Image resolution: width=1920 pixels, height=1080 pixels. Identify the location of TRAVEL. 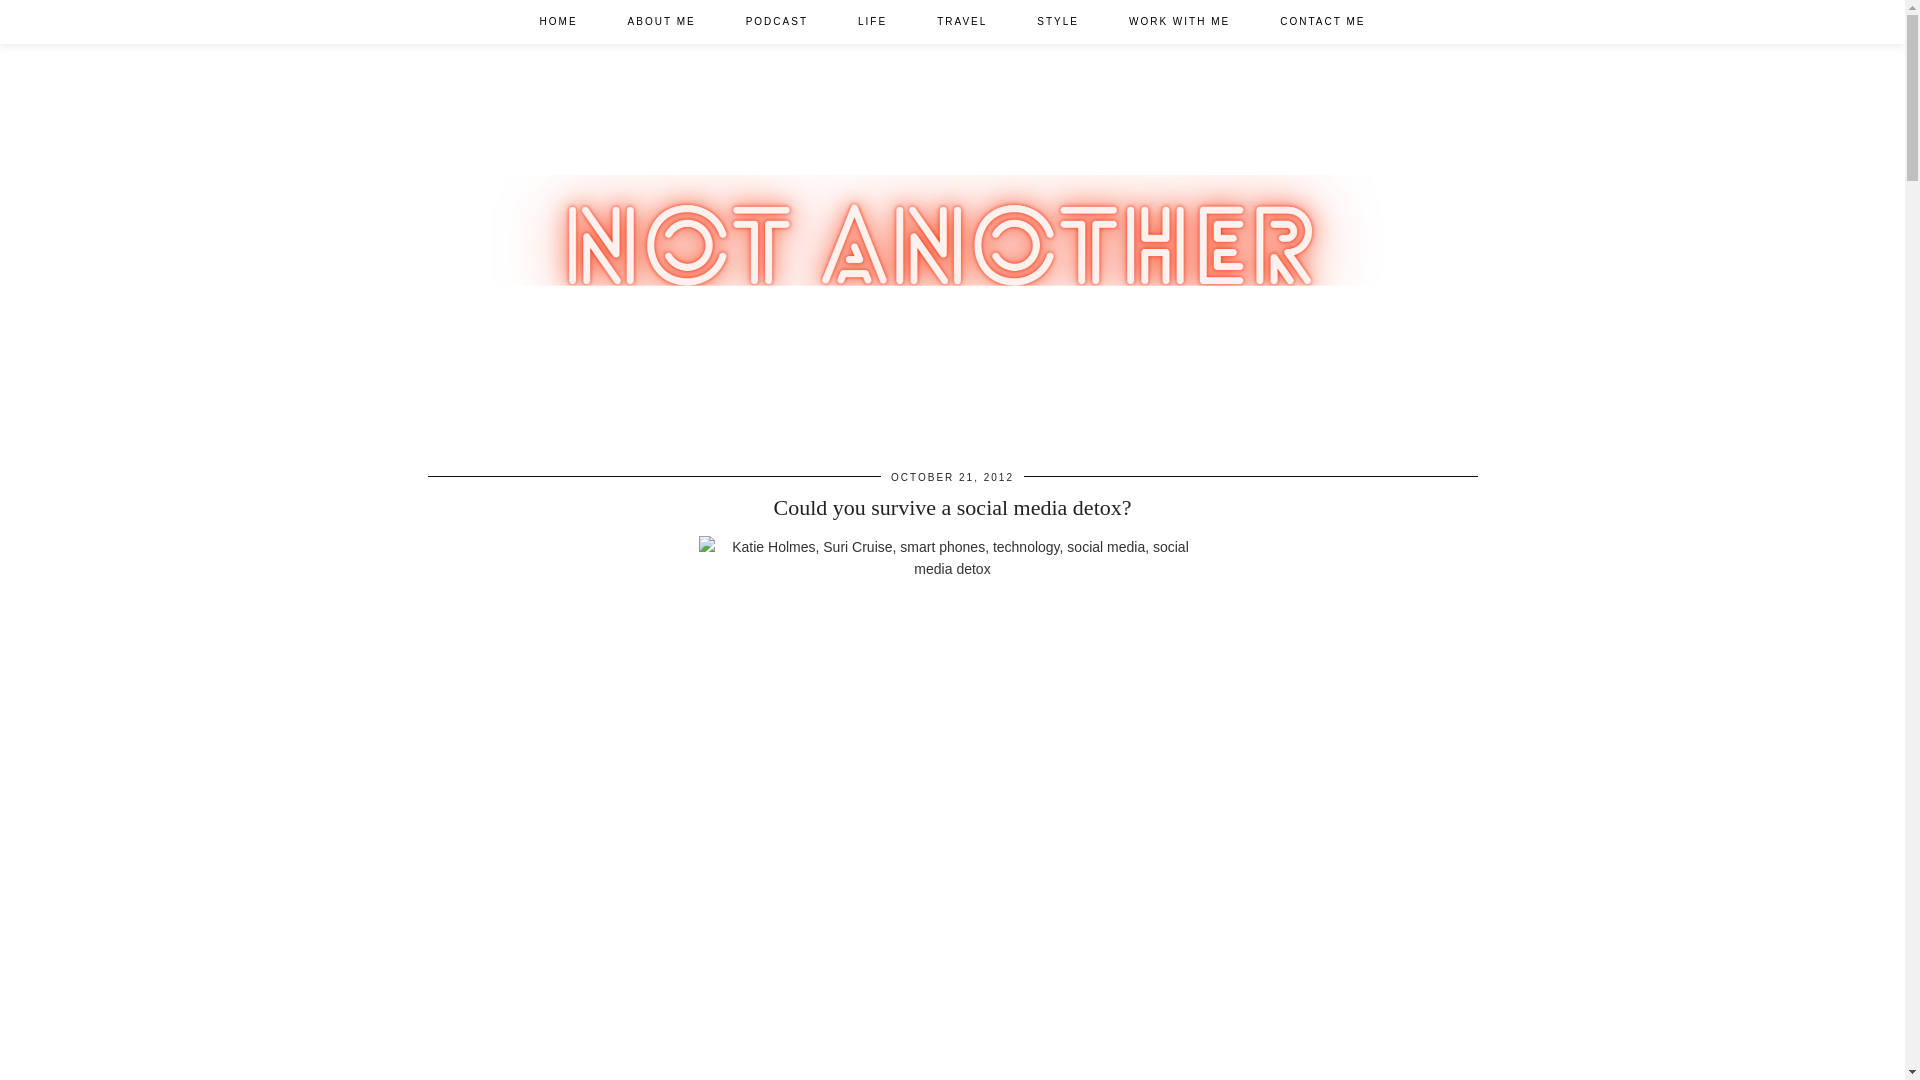
(962, 22).